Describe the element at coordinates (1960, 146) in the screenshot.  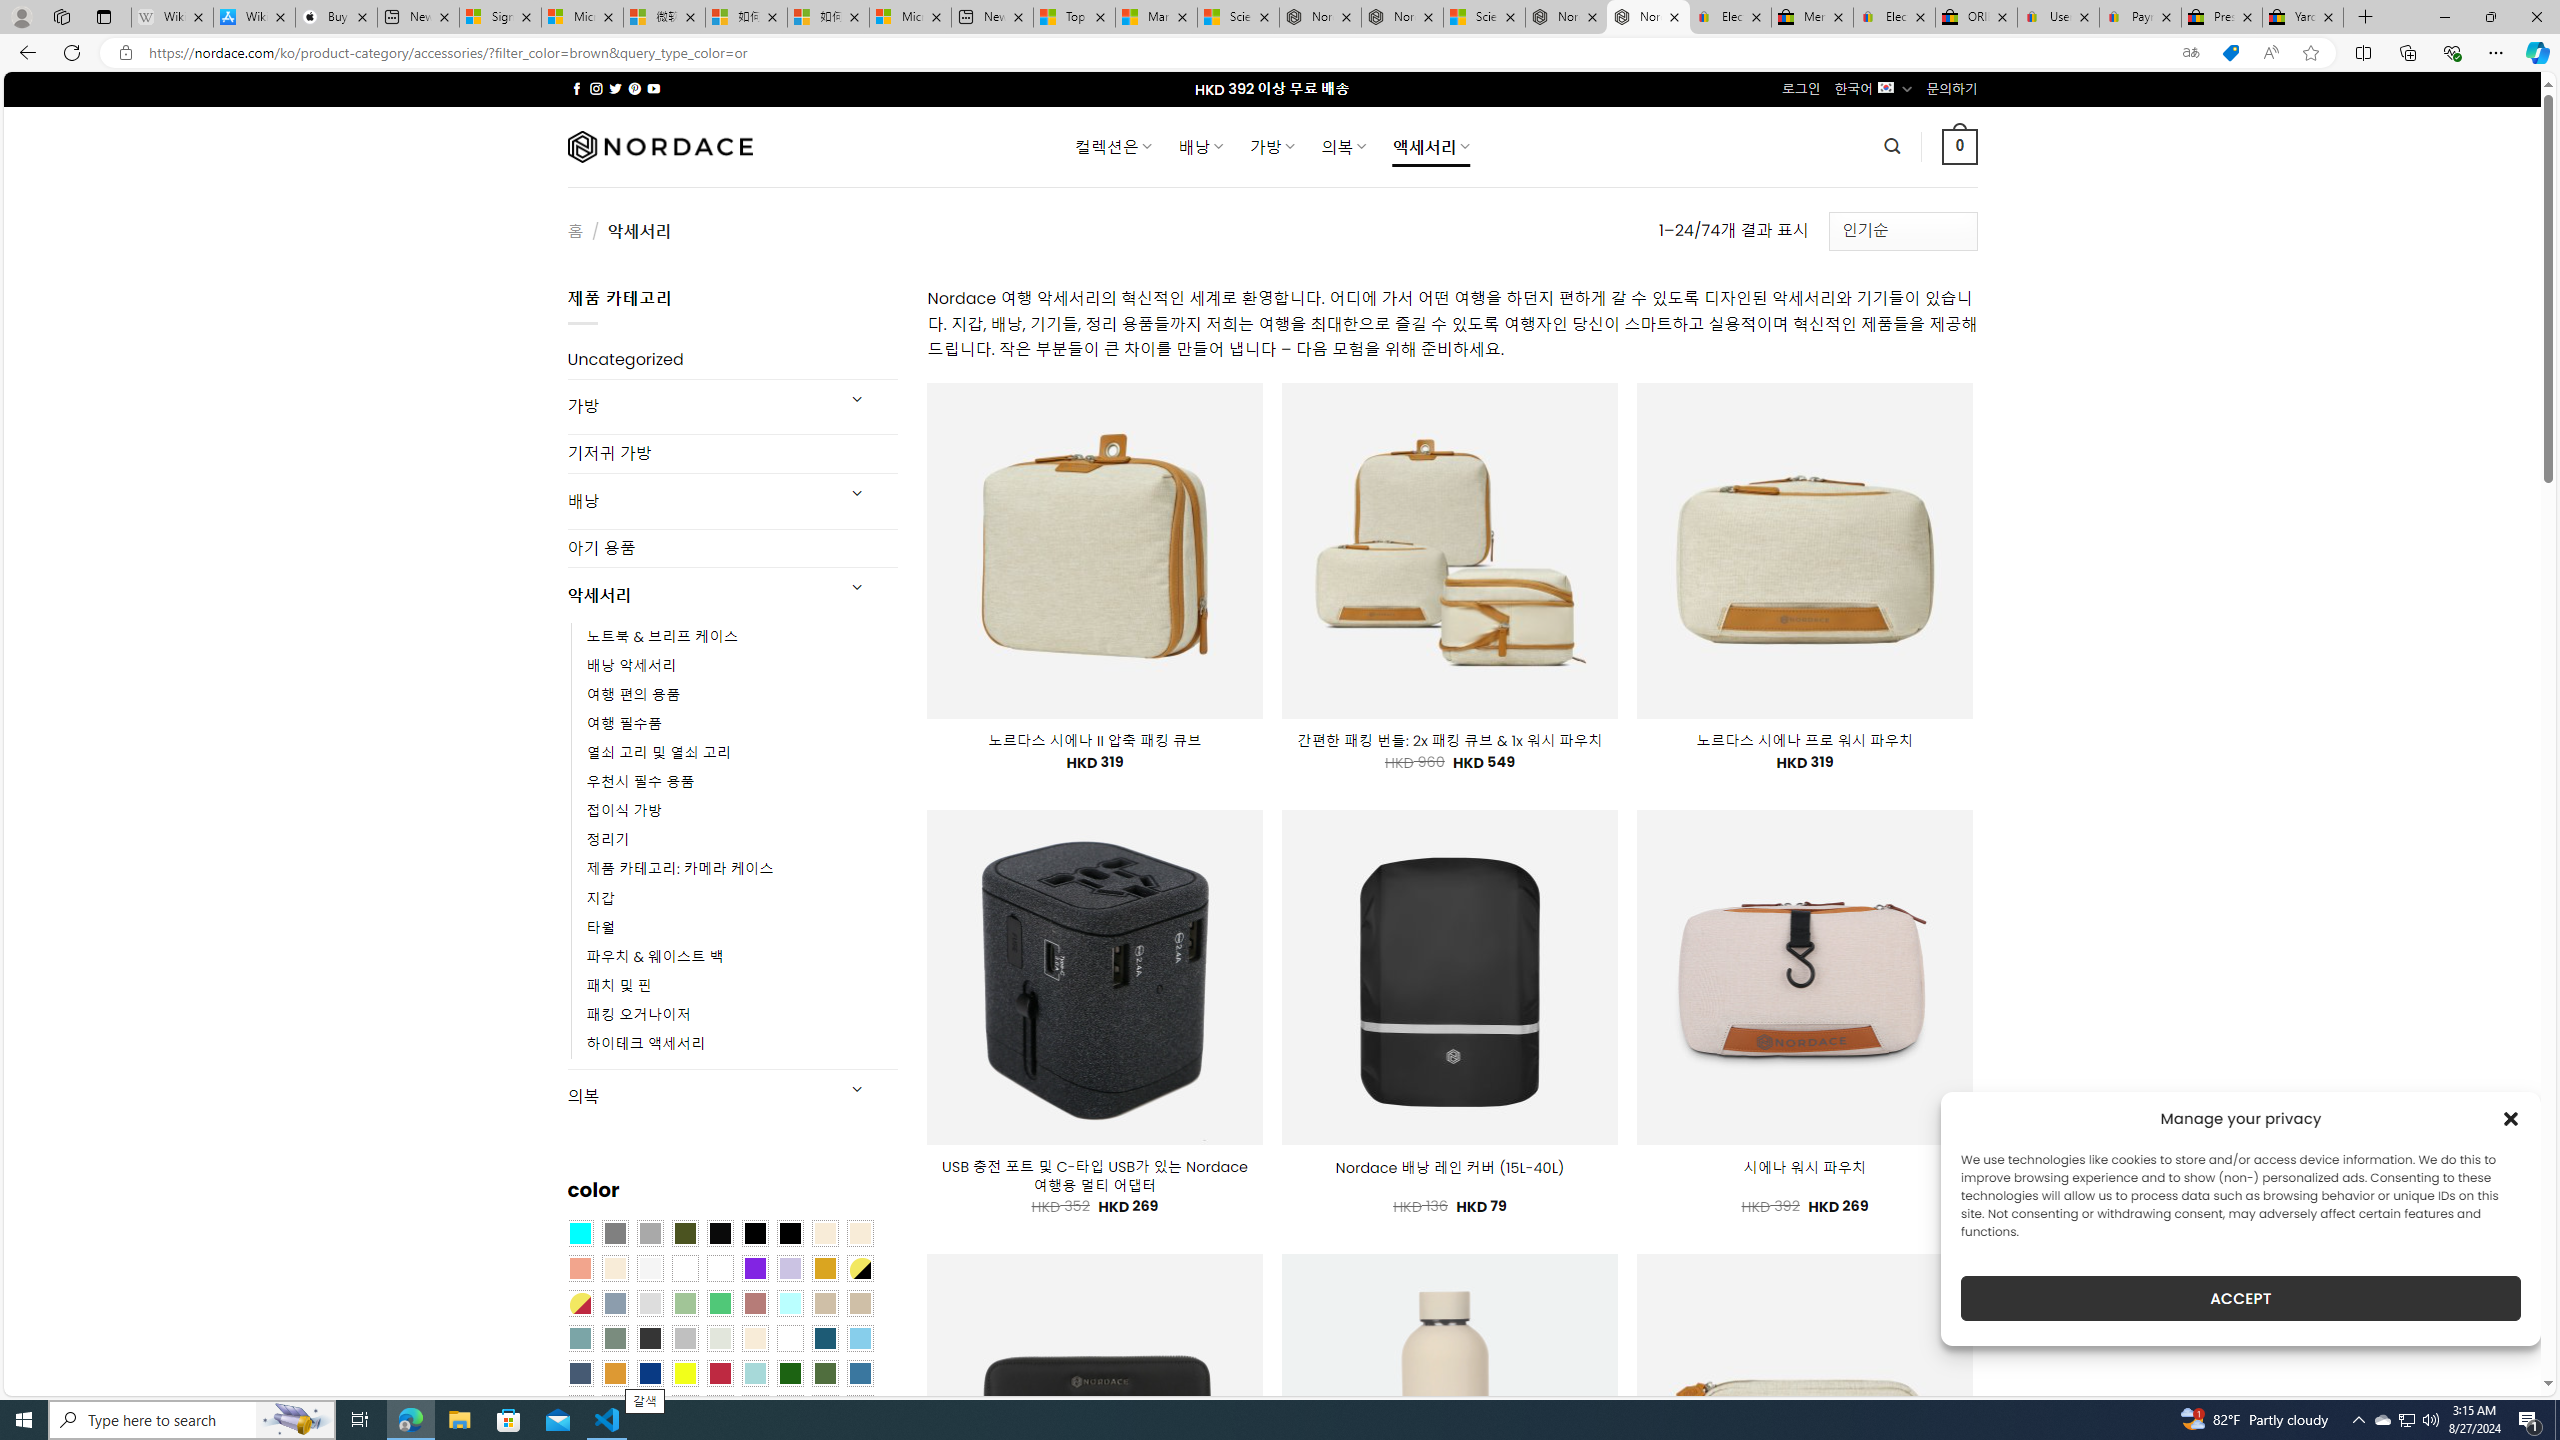
I see ` 0 ` at that location.